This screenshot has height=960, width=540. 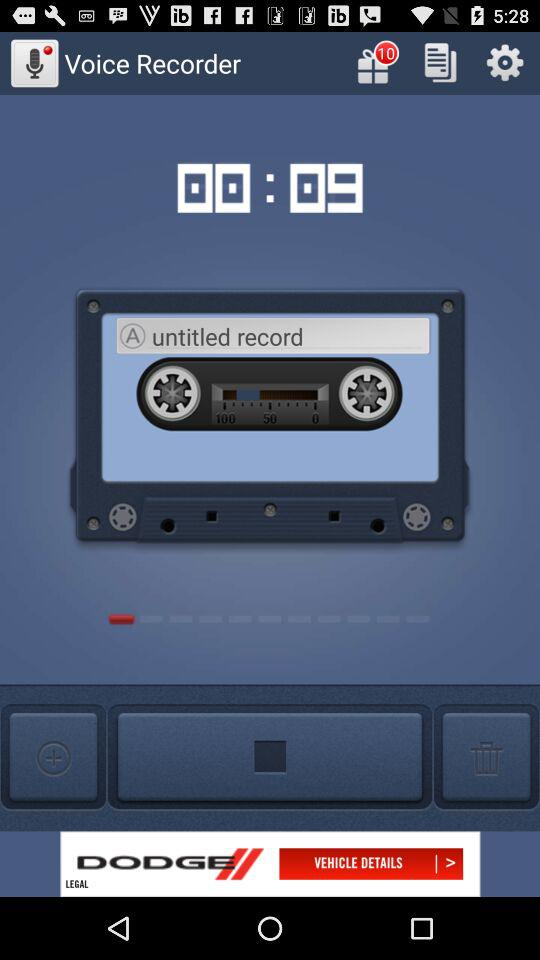 What do you see at coordinates (440, 62) in the screenshot?
I see `save button` at bounding box center [440, 62].